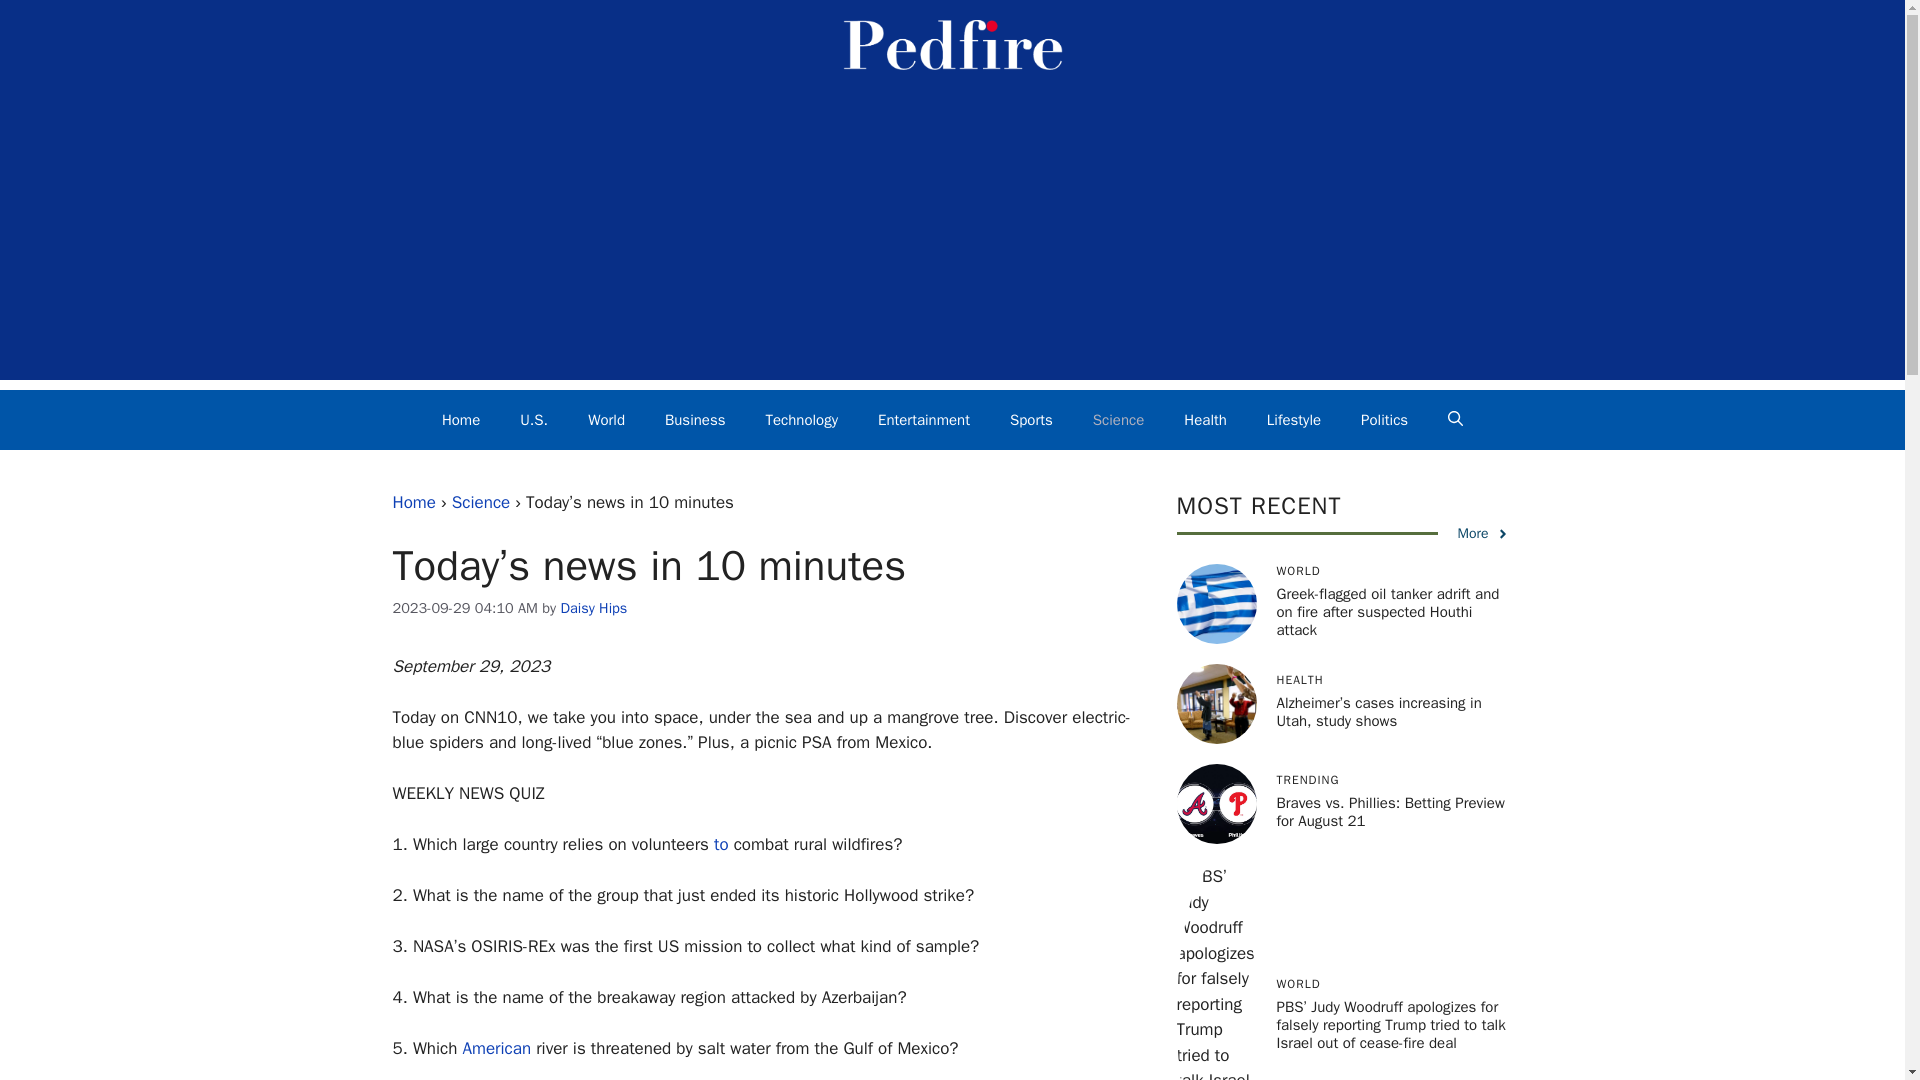  I want to click on Sports, so click(1032, 420).